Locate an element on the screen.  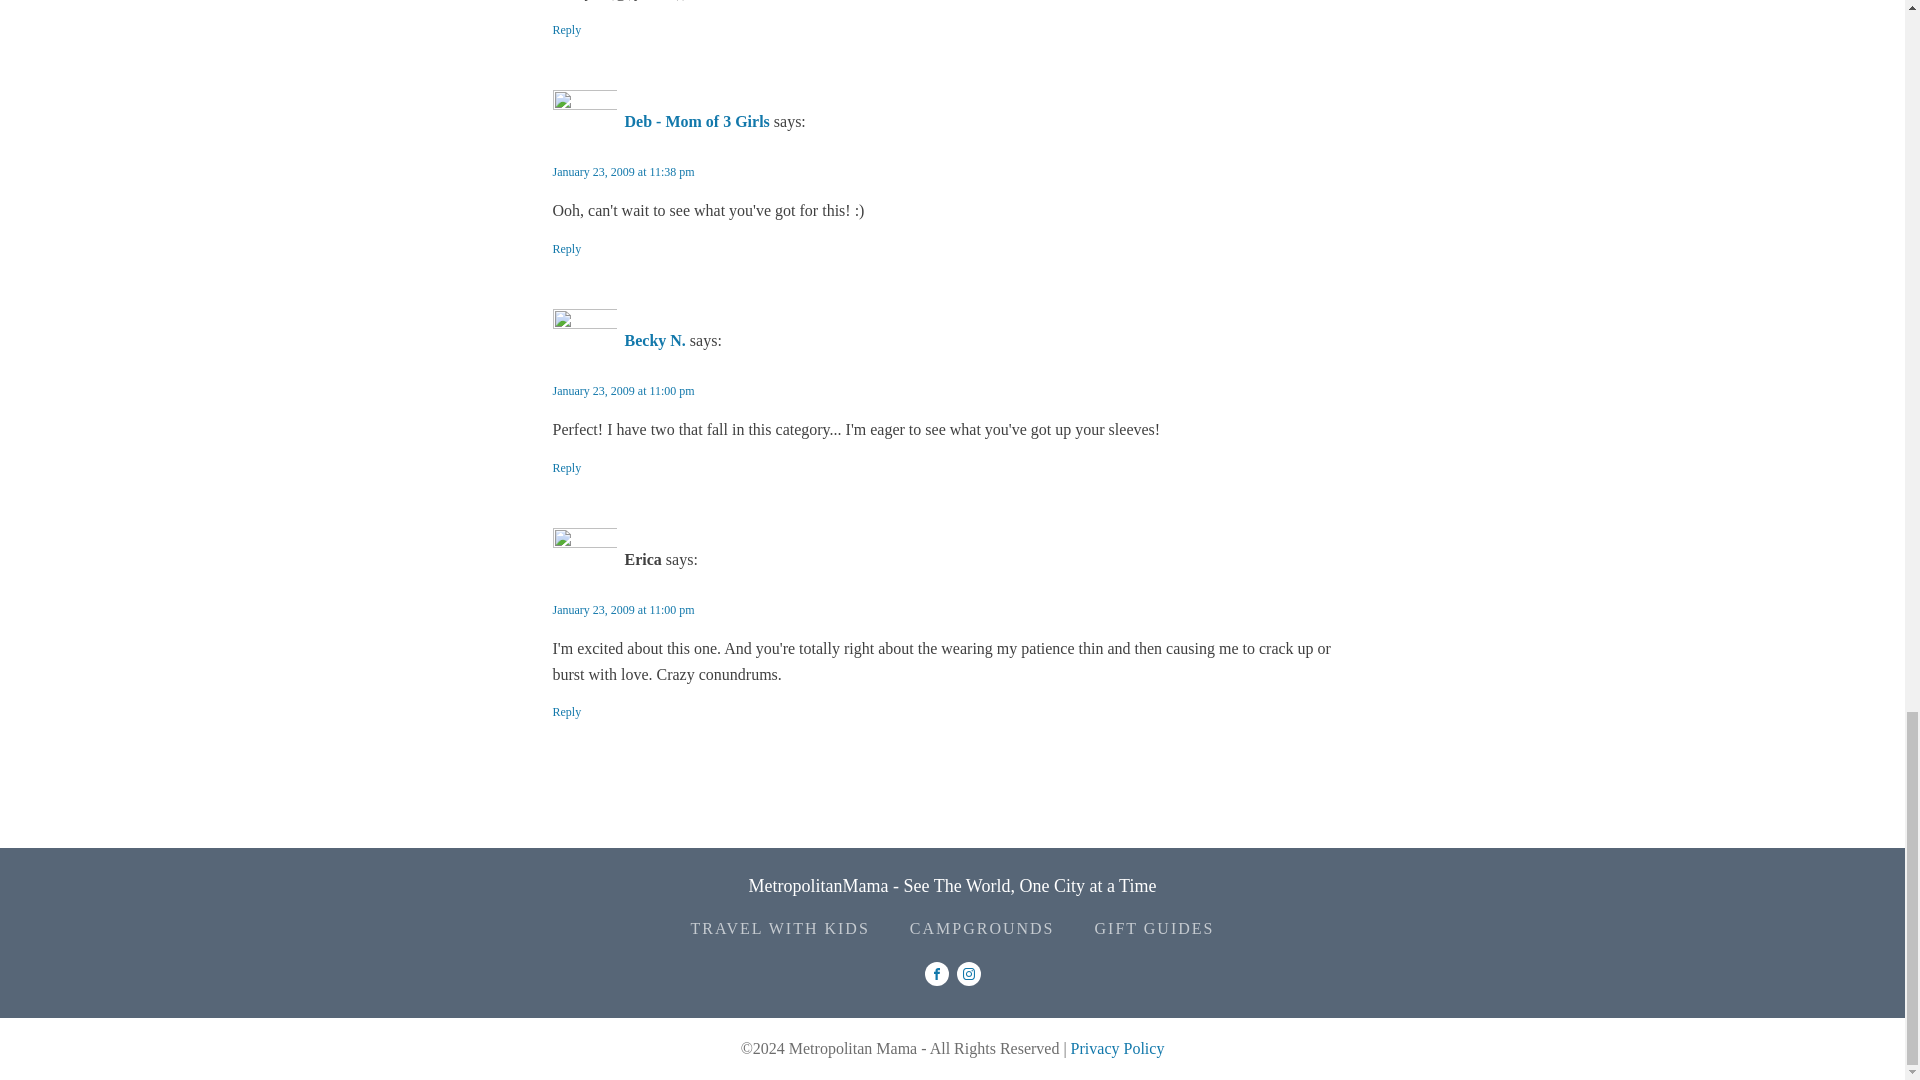
TRAVEL WITH KIDS is located at coordinates (780, 928).